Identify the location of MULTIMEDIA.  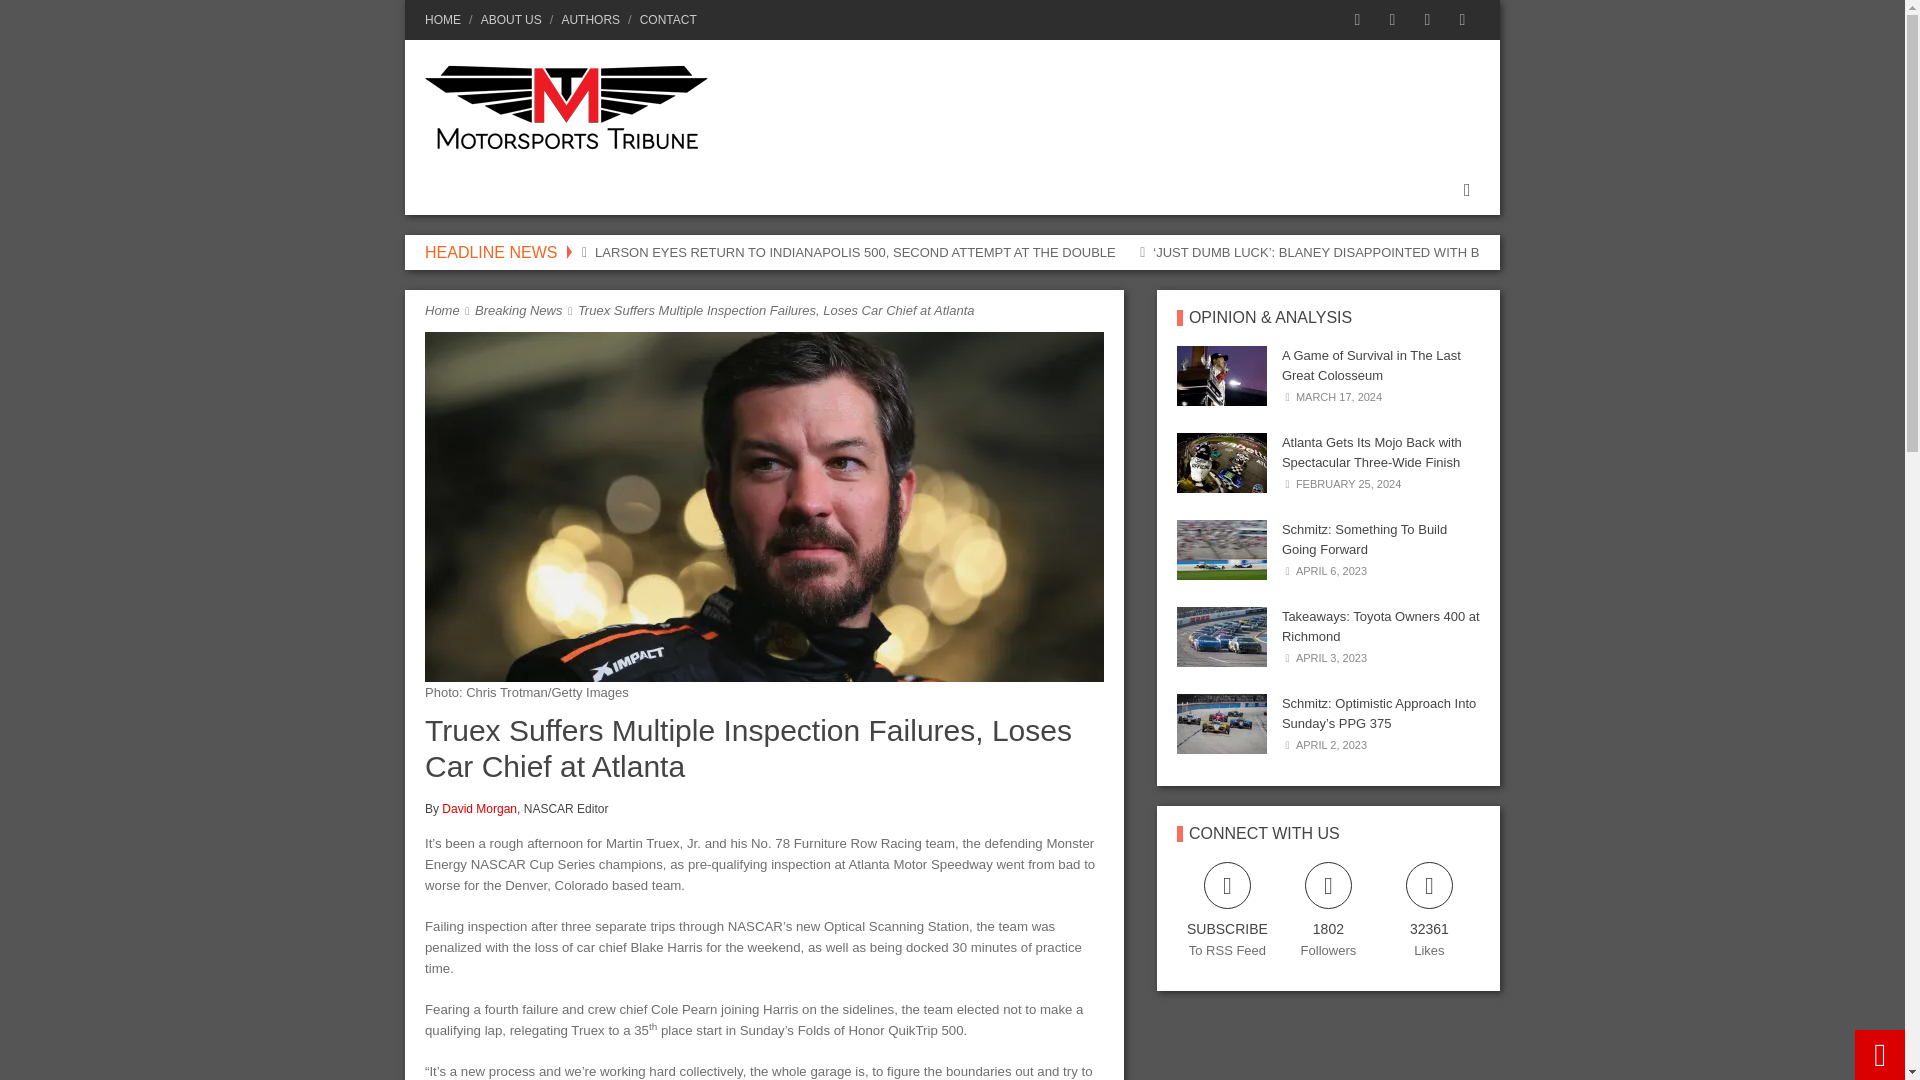
(986, 190).